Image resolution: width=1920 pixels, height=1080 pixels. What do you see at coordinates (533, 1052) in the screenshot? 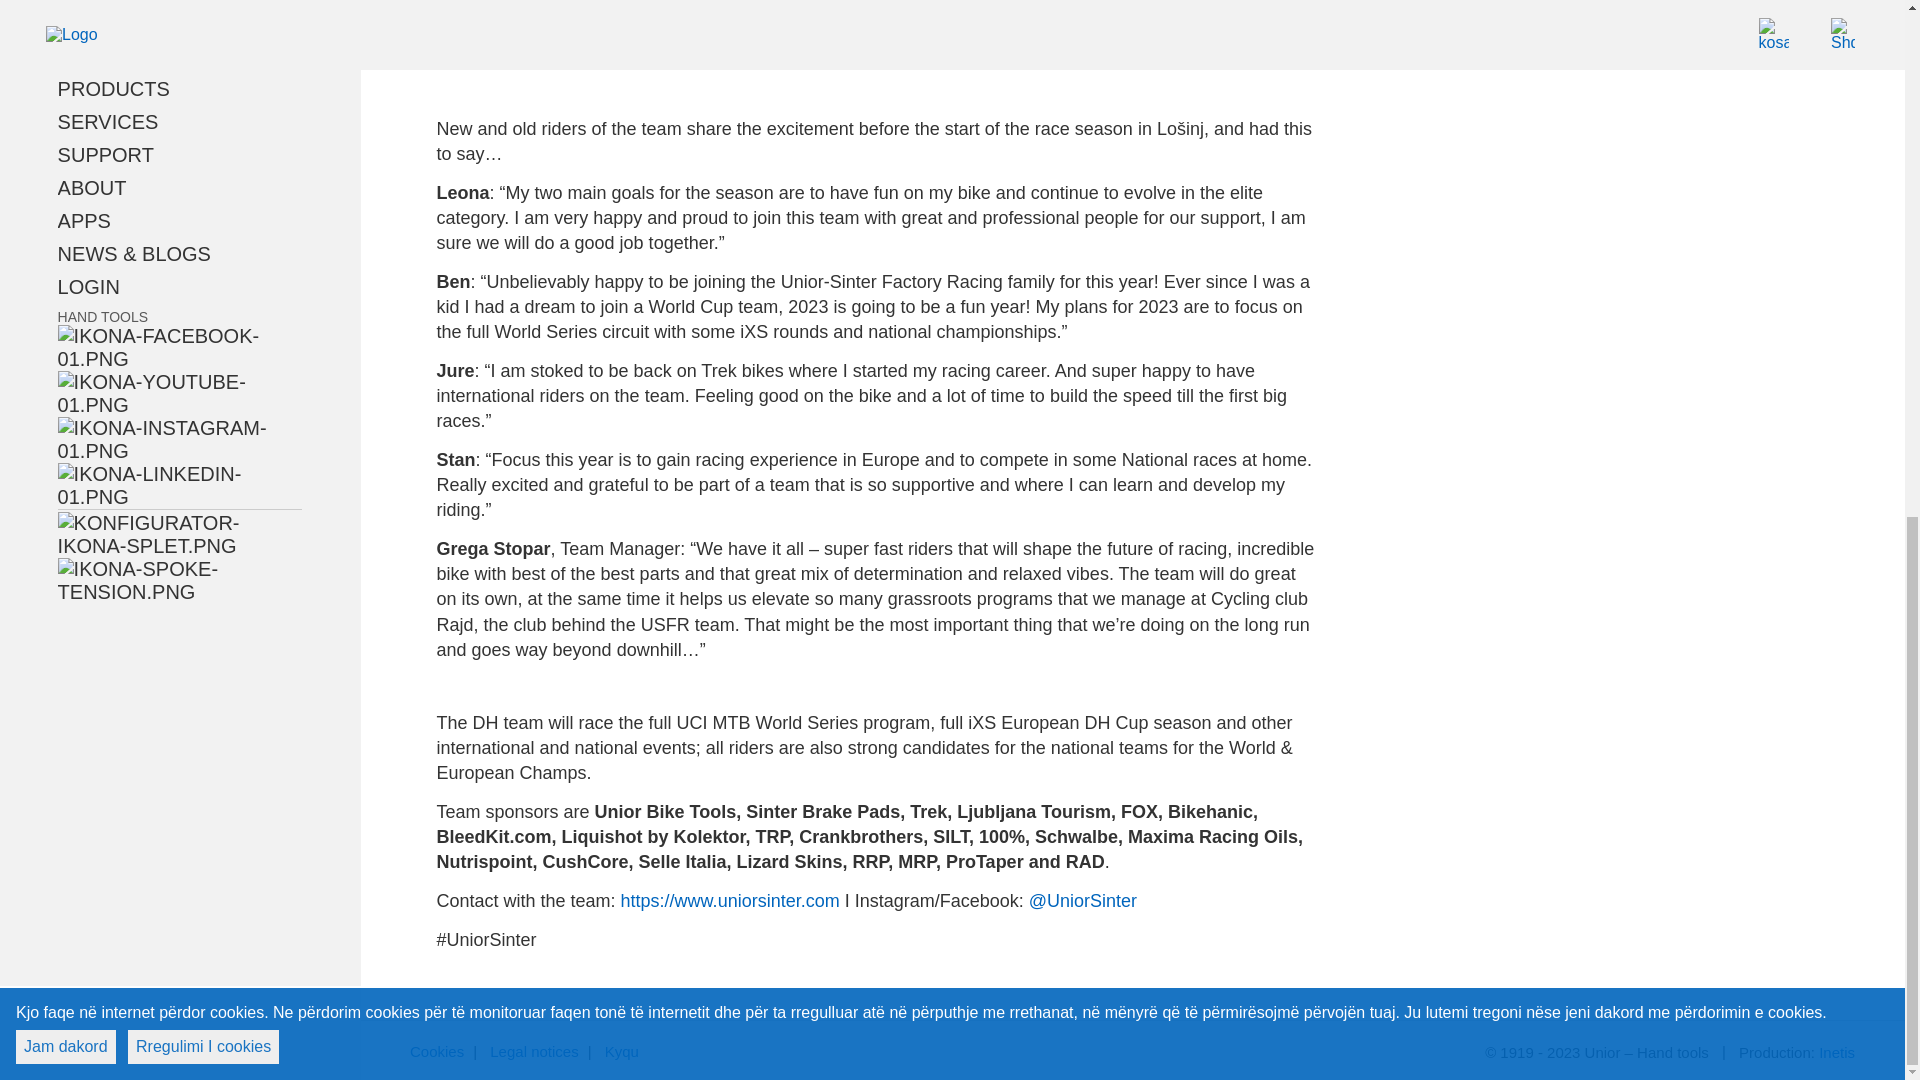
I see `Legal notices` at bounding box center [533, 1052].